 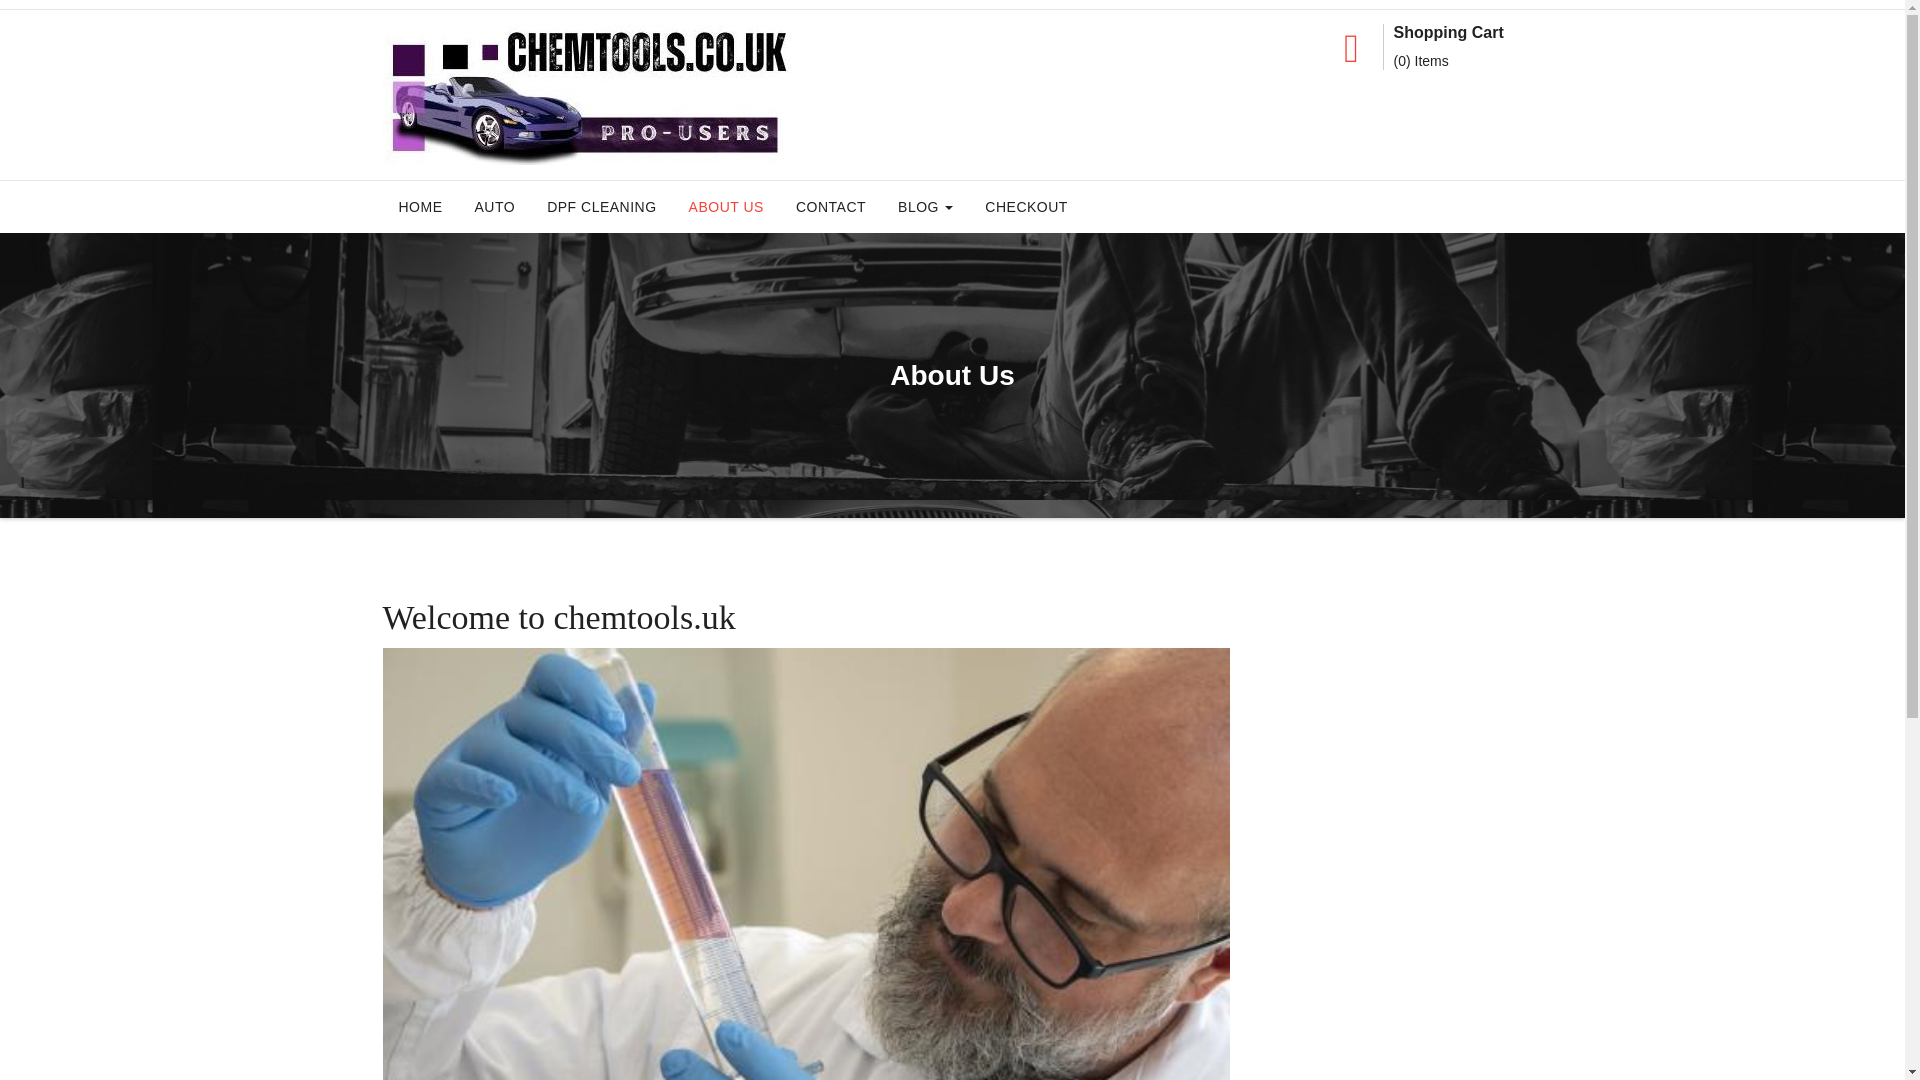 What do you see at coordinates (1026, 207) in the screenshot?
I see `Checkout` at bounding box center [1026, 207].